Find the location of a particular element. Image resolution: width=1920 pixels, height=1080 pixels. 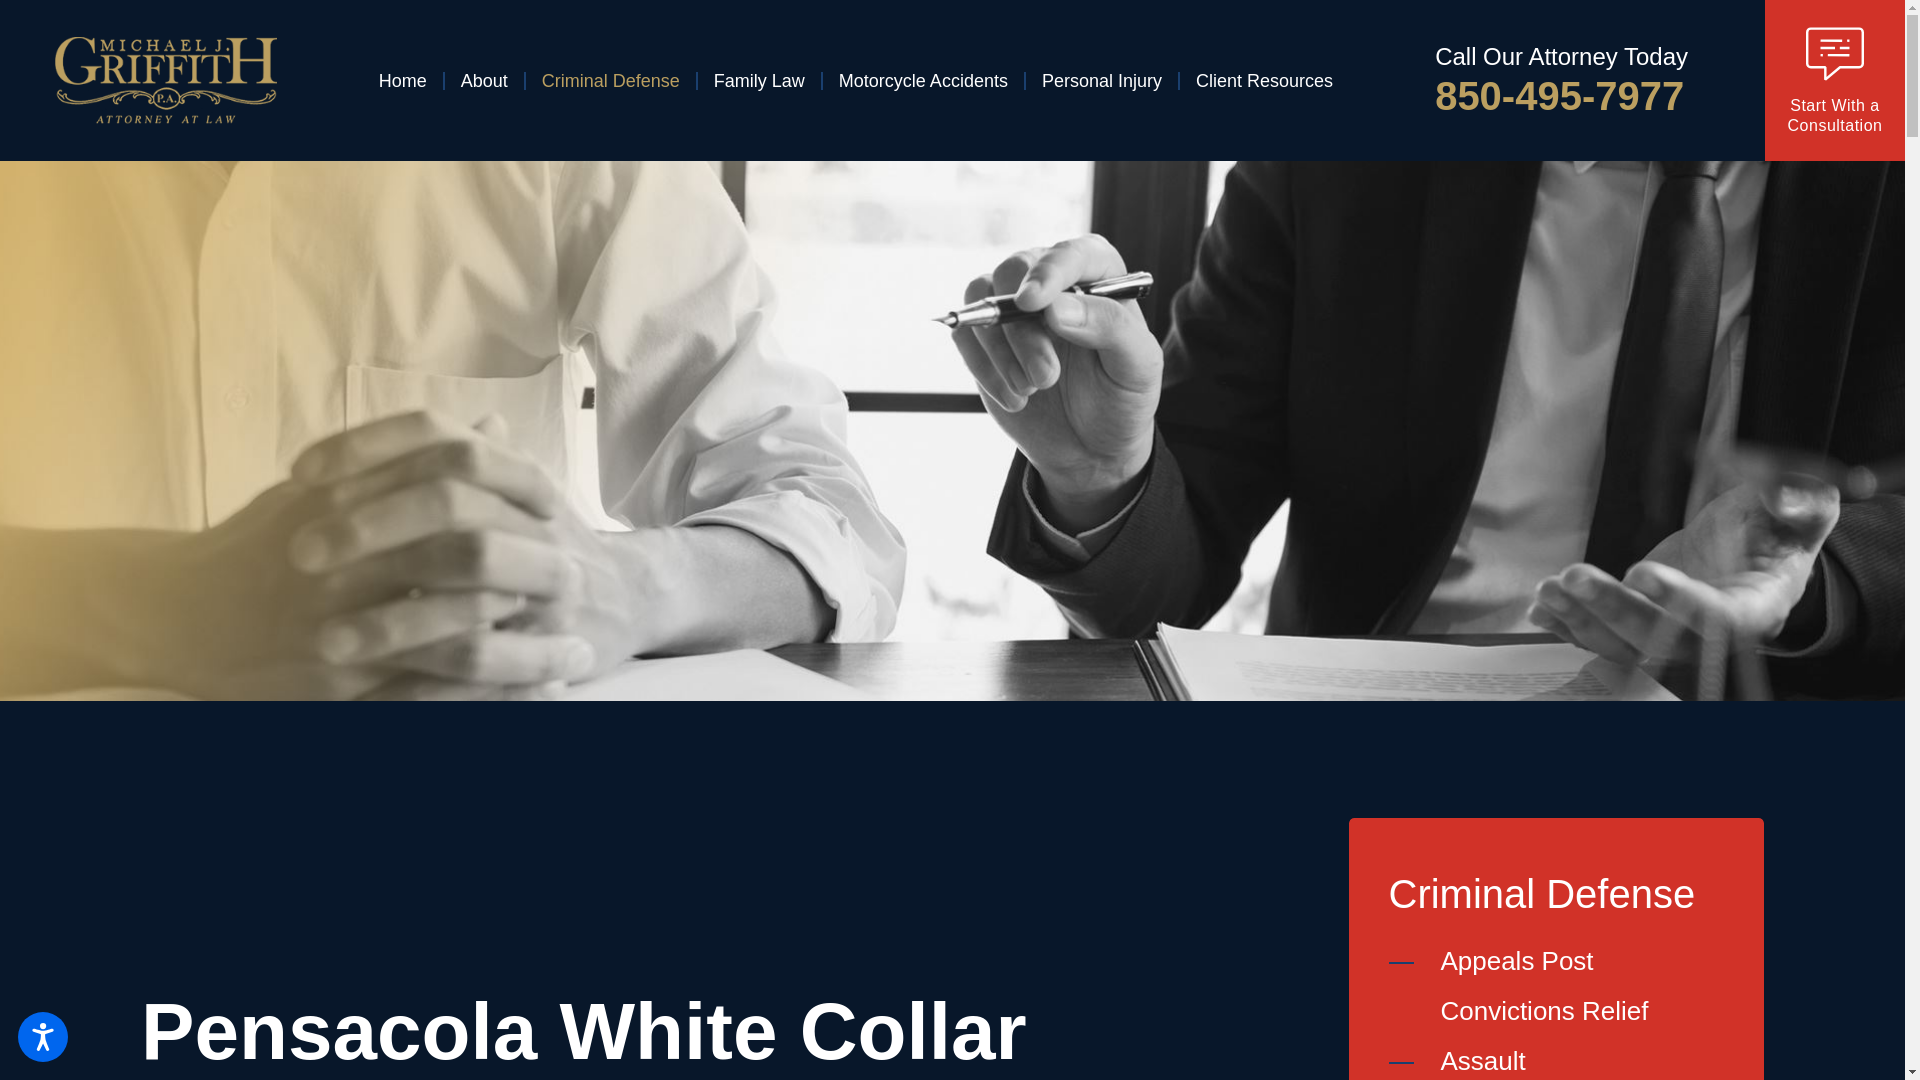

About is located at coordinates (484, 81).